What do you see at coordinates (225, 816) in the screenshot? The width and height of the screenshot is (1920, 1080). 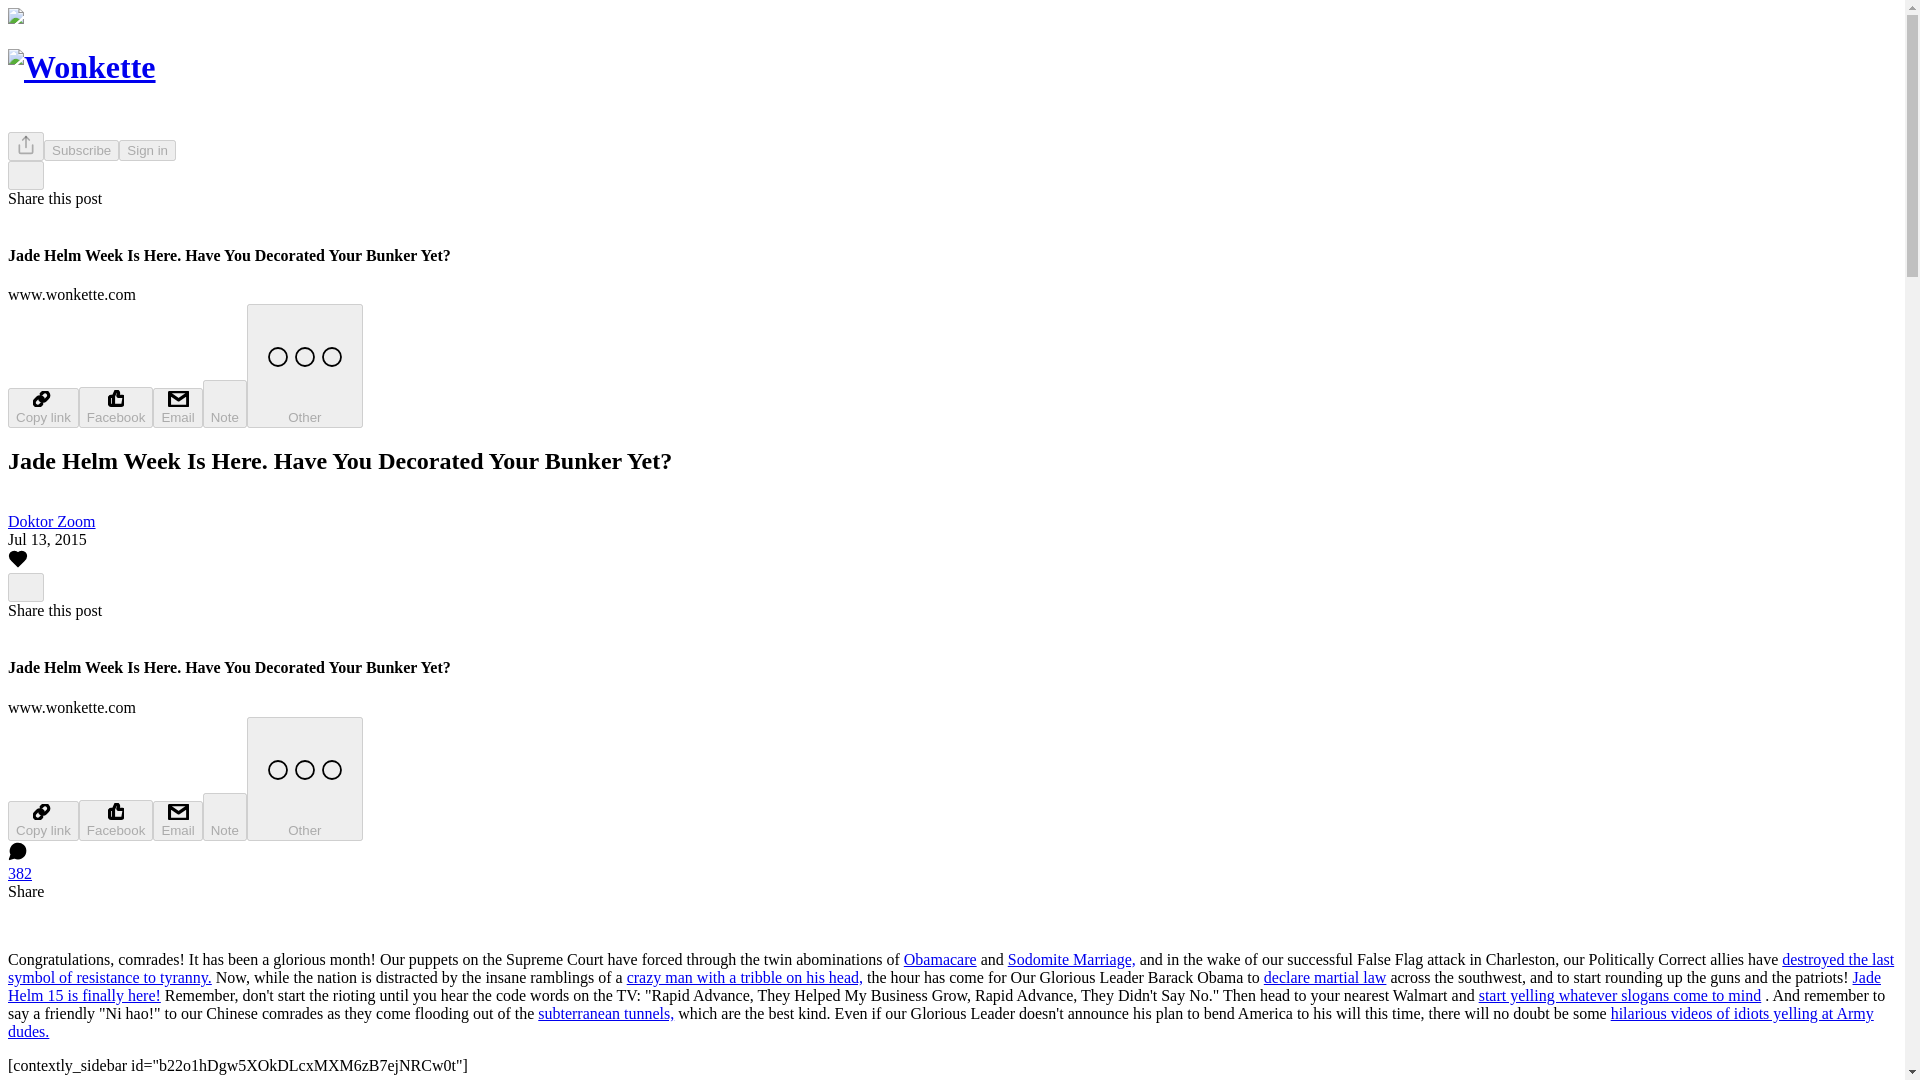 I see `Note` at bounding box center [225, 816].